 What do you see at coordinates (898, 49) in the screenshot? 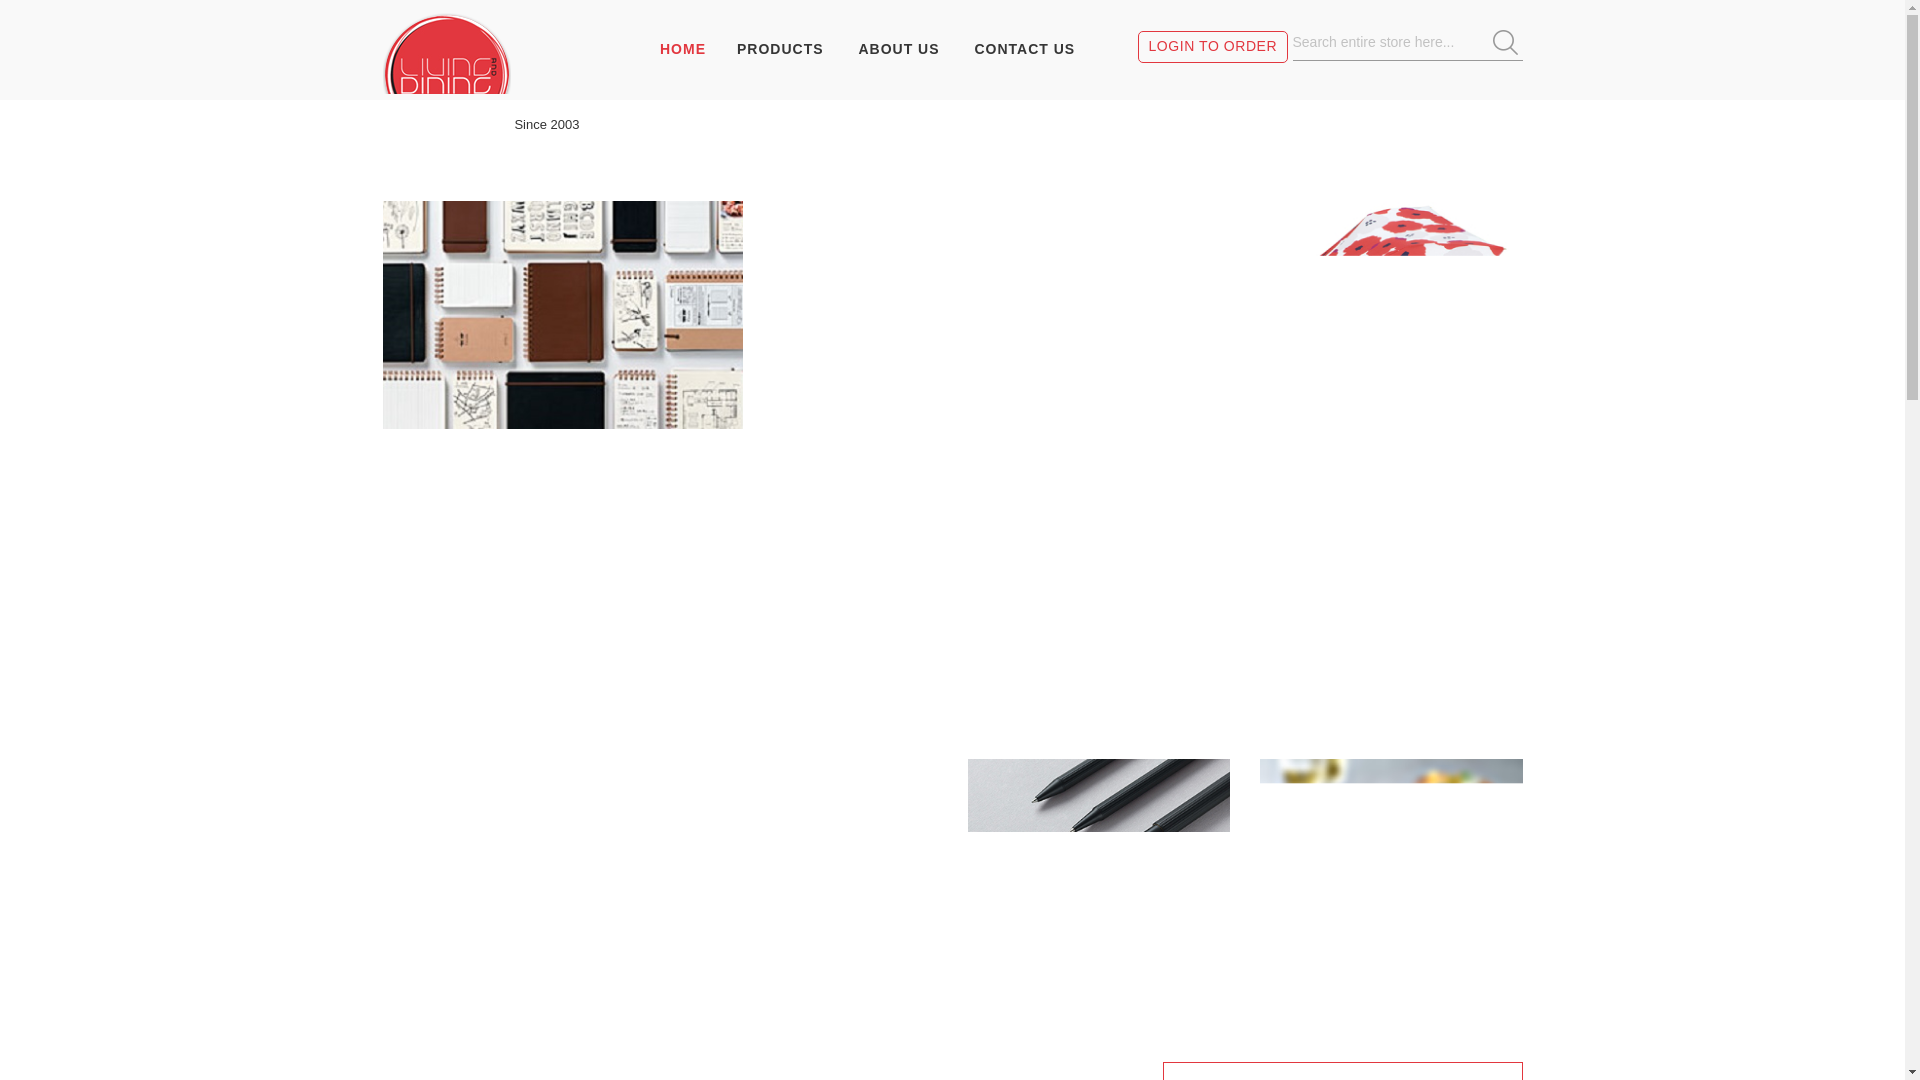
I see `ABOUT US` at bounding box center [898, 49].